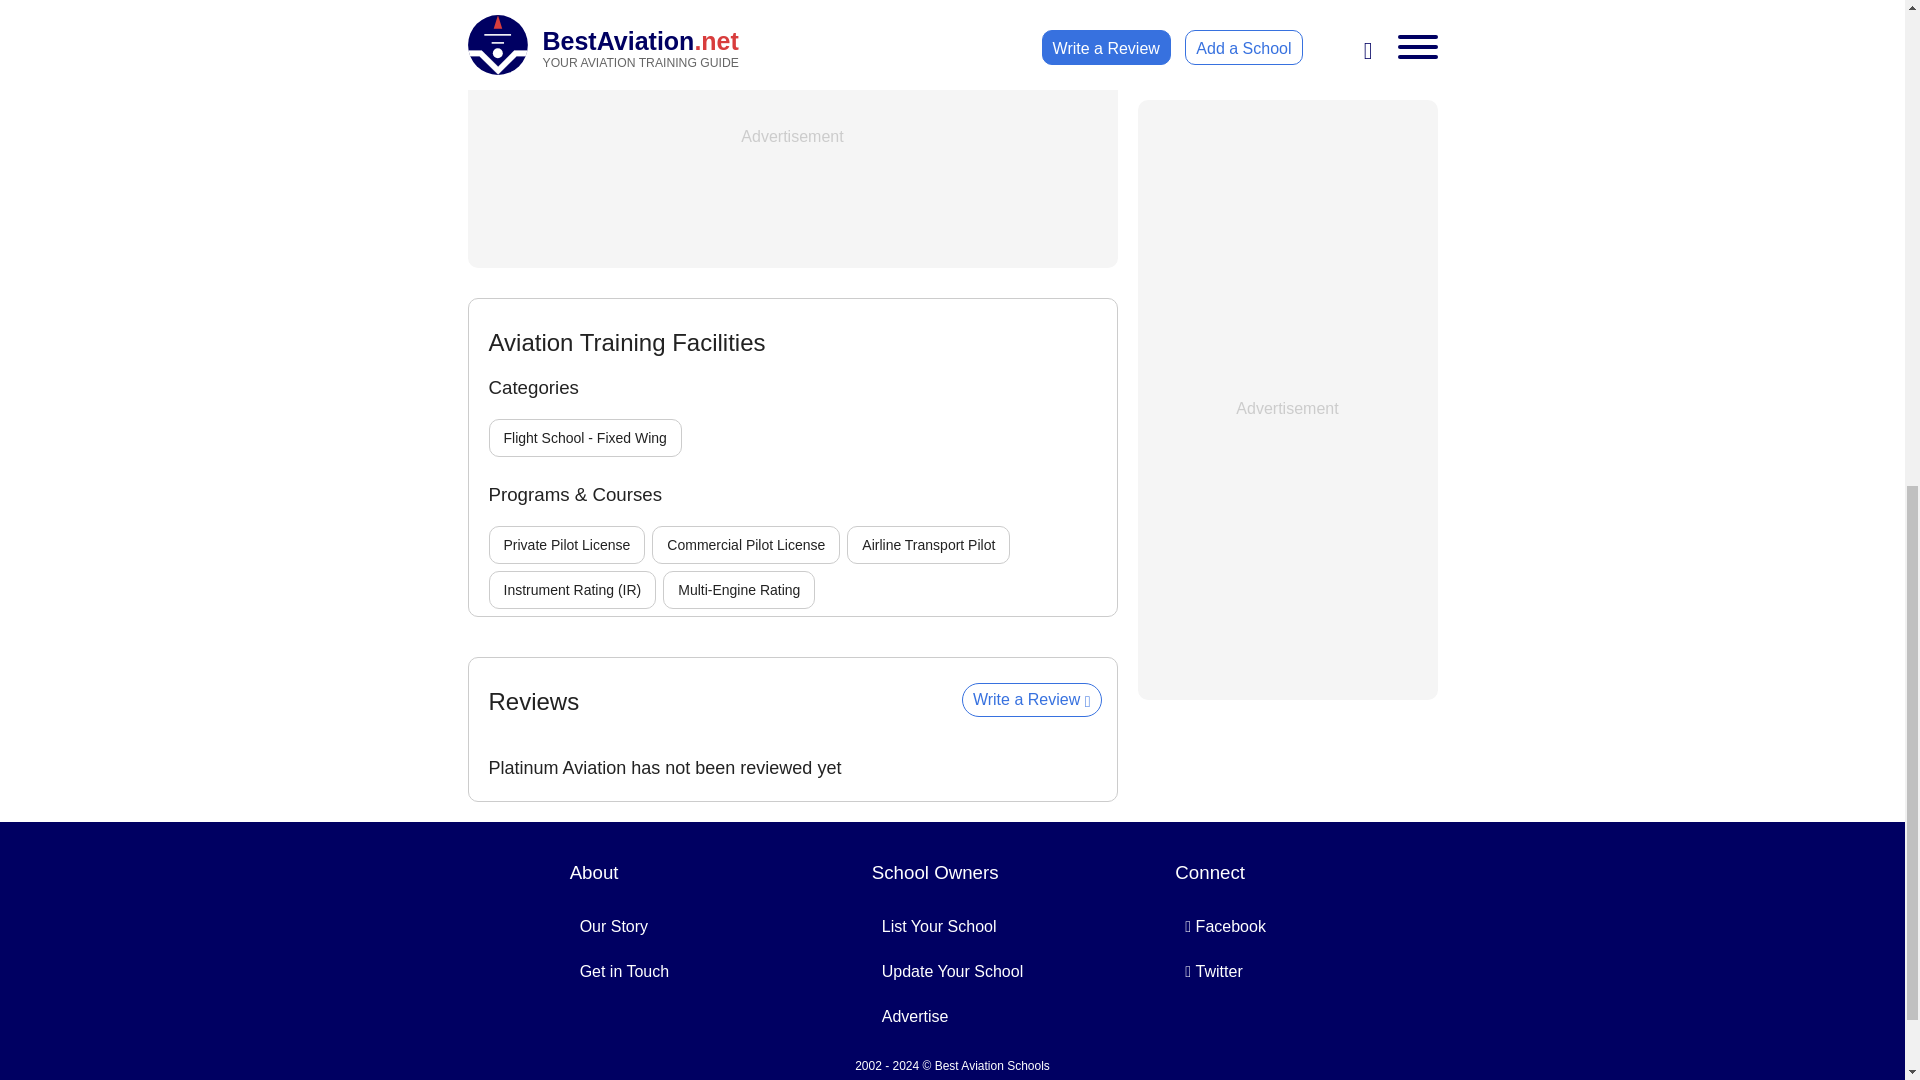 Image resolution: width=1920 pixels, height=1080 pixels. Describe the element at coordinates (1213, 971) in the screenshot. I see `Twitter` at that location.